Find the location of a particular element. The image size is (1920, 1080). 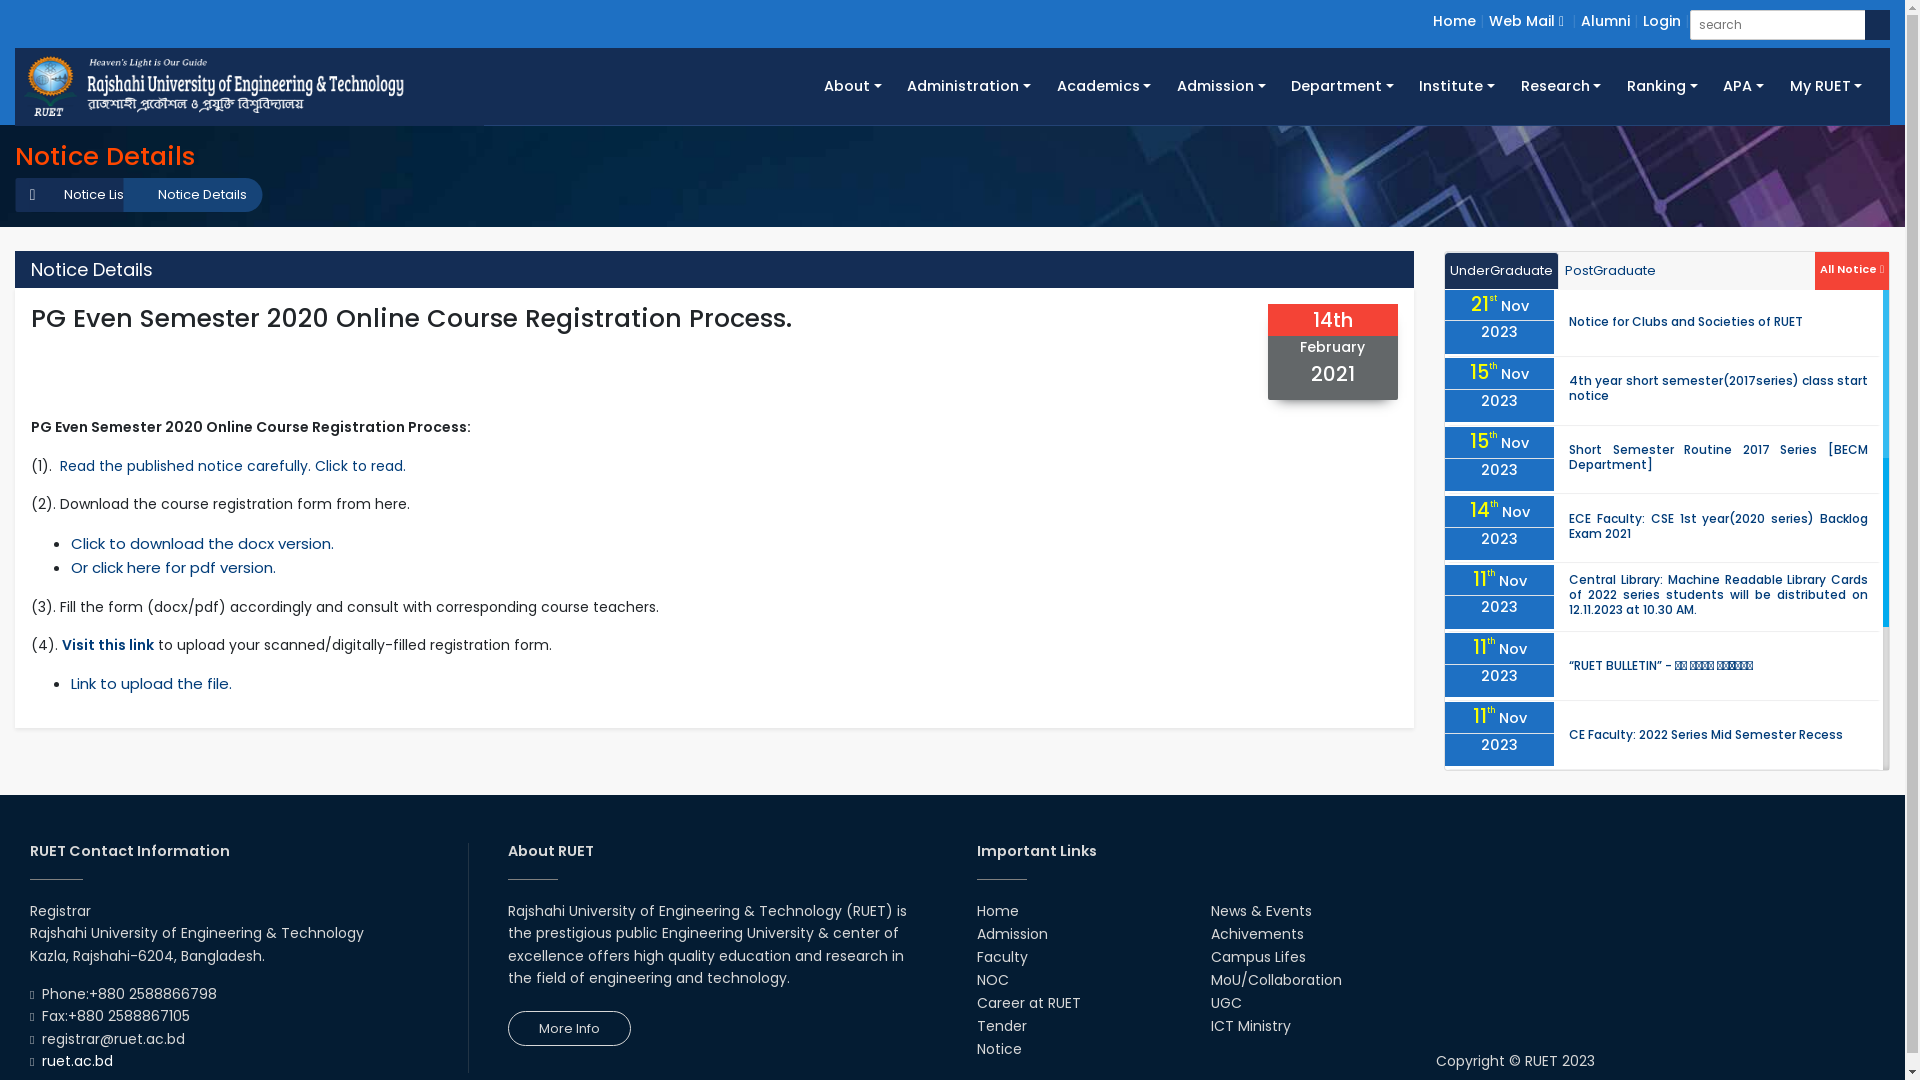

Academics is located at coordinates (1104, 86).